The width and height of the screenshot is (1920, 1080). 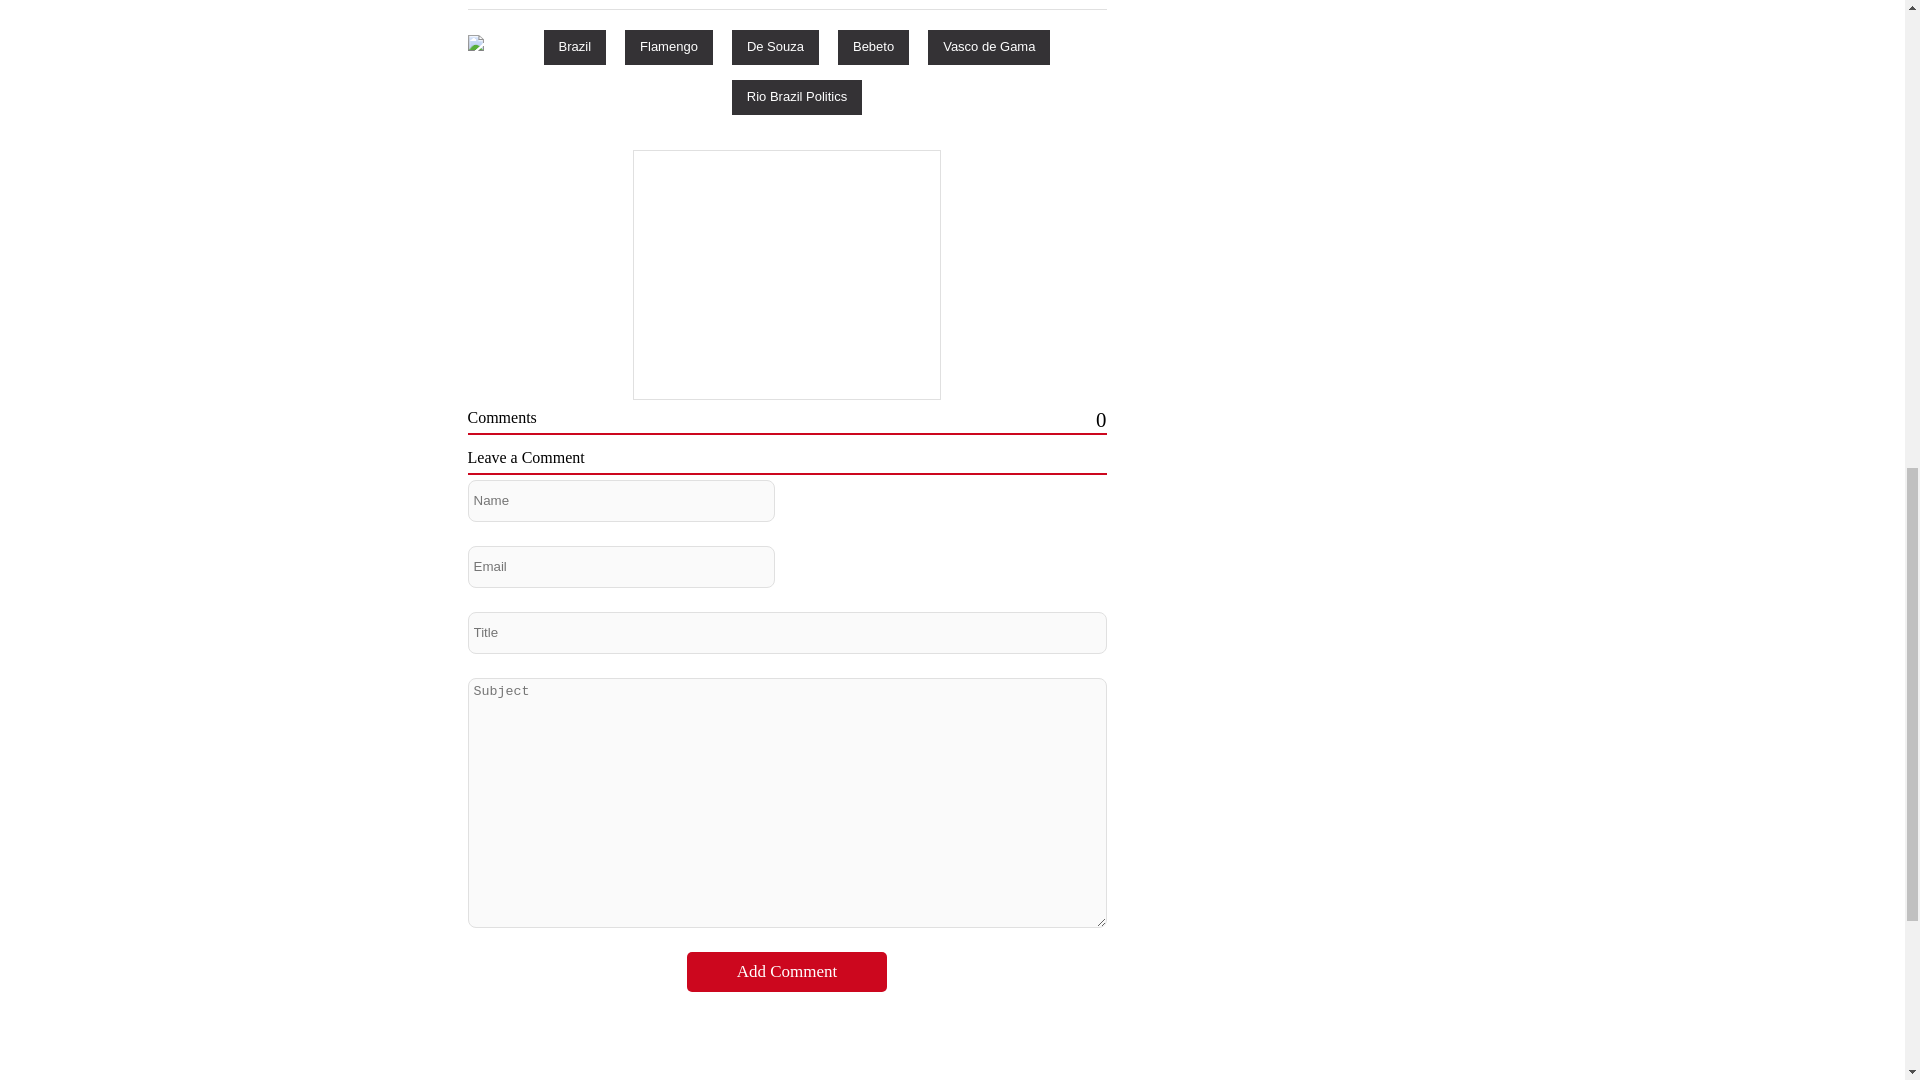 What do you see at coordinates (574, 46) in the screenshot?
I see `Brazil` at bounding box center [574, 46].